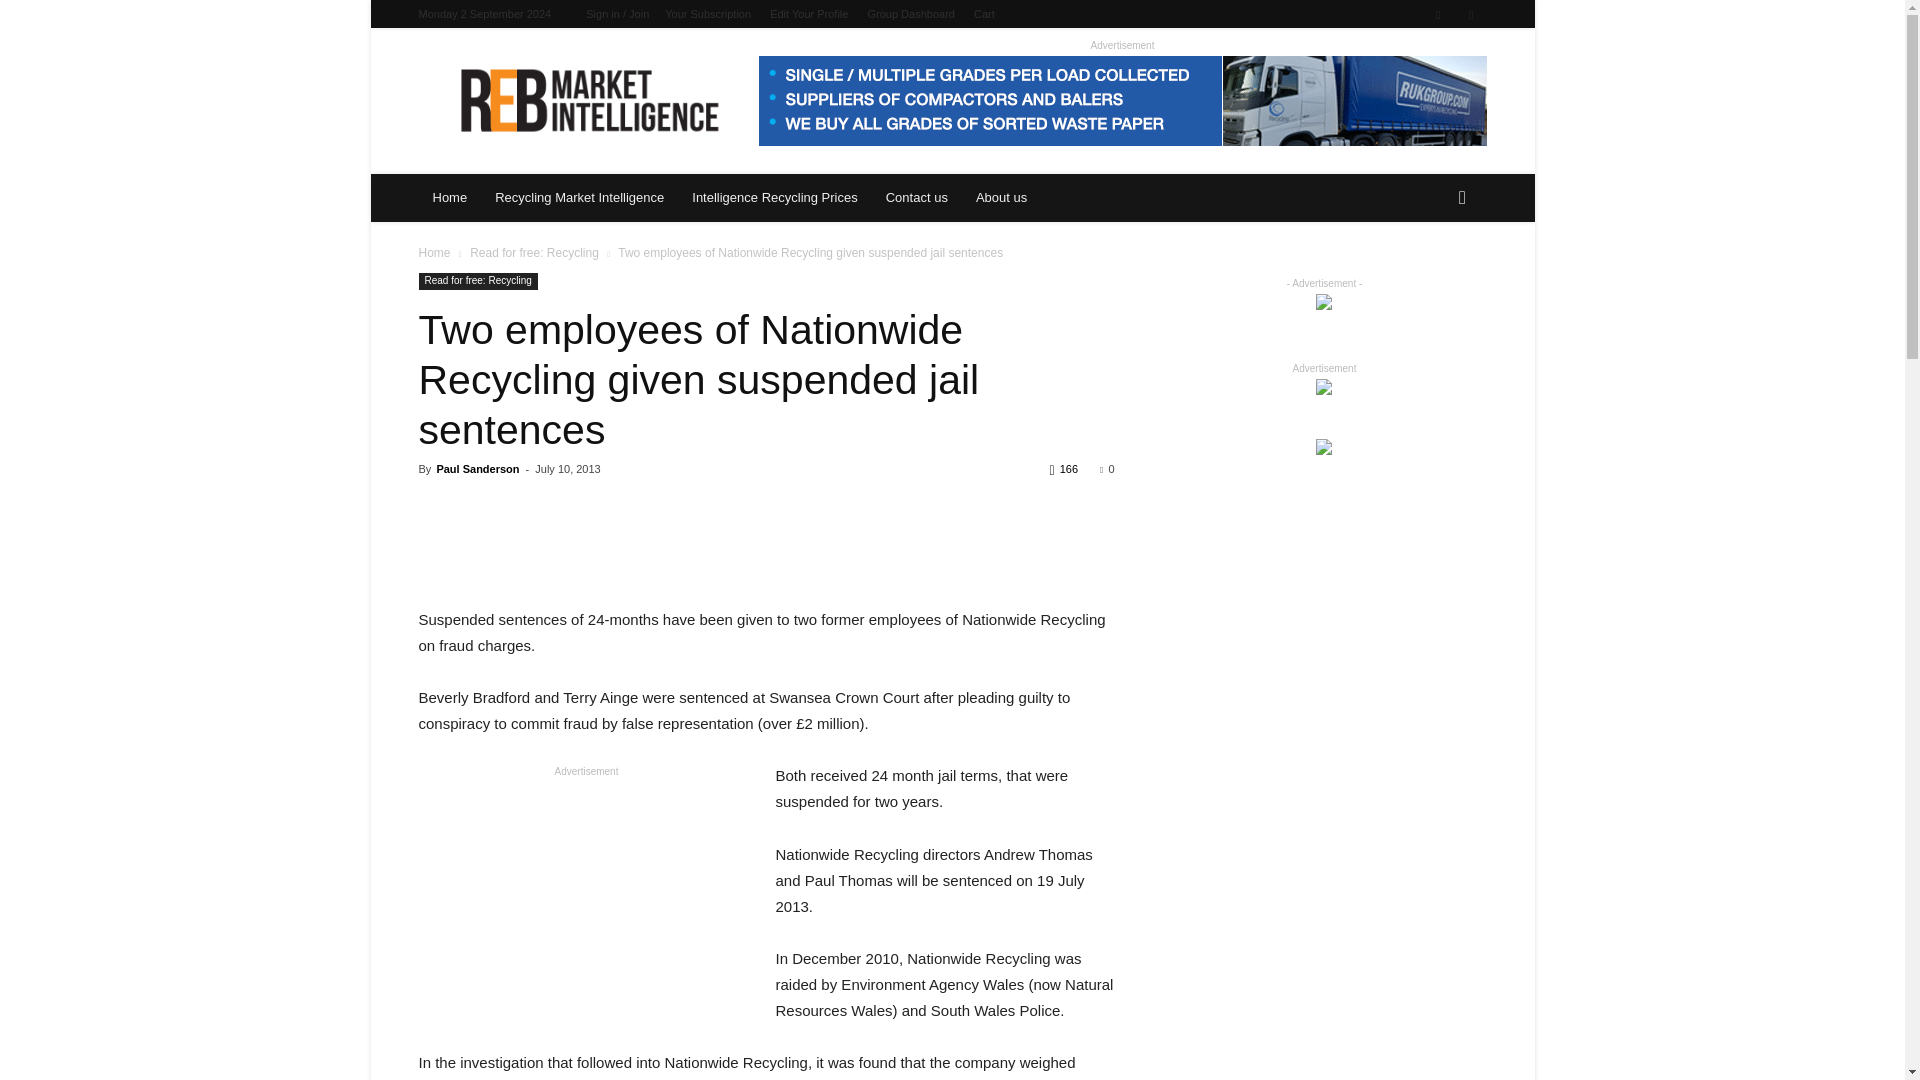 The image size is (1920, 1080). I want to click on Group Dashboard, so click(910, 14).